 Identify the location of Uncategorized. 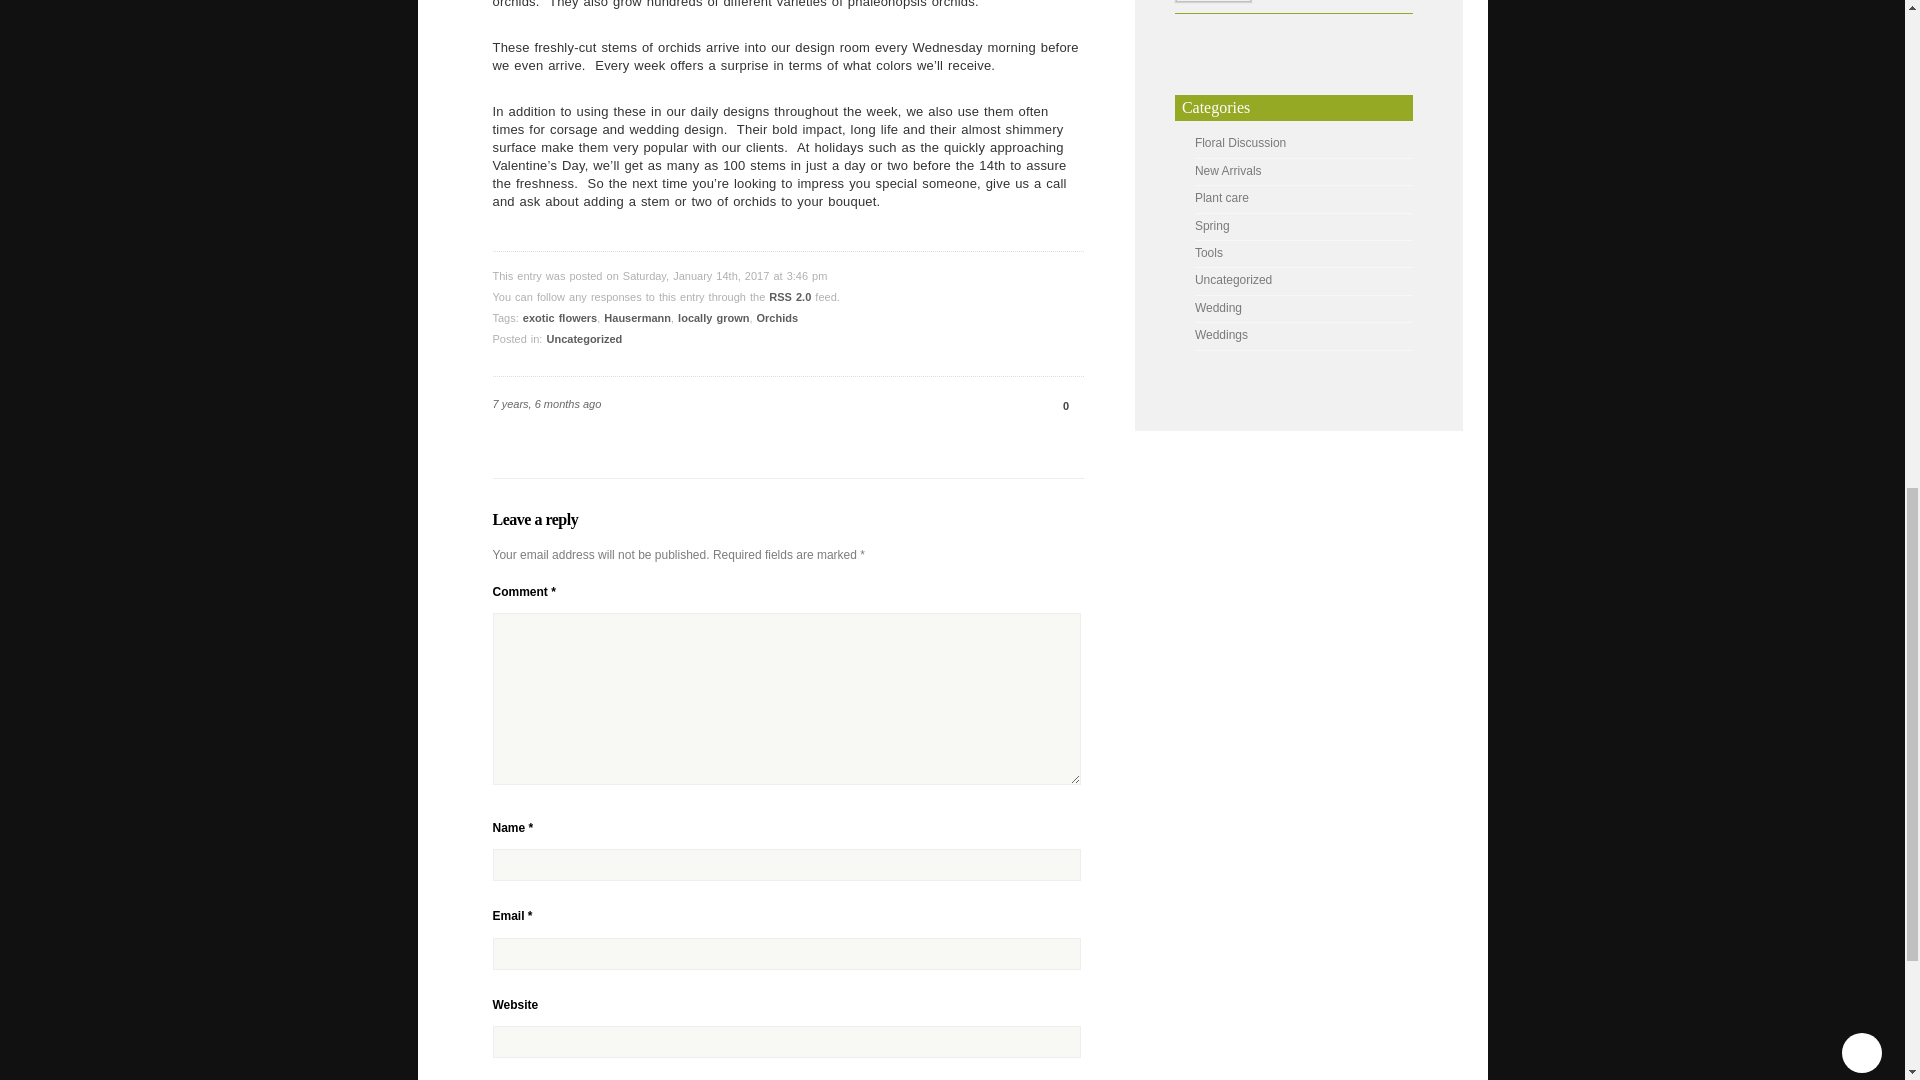
(584, 338).